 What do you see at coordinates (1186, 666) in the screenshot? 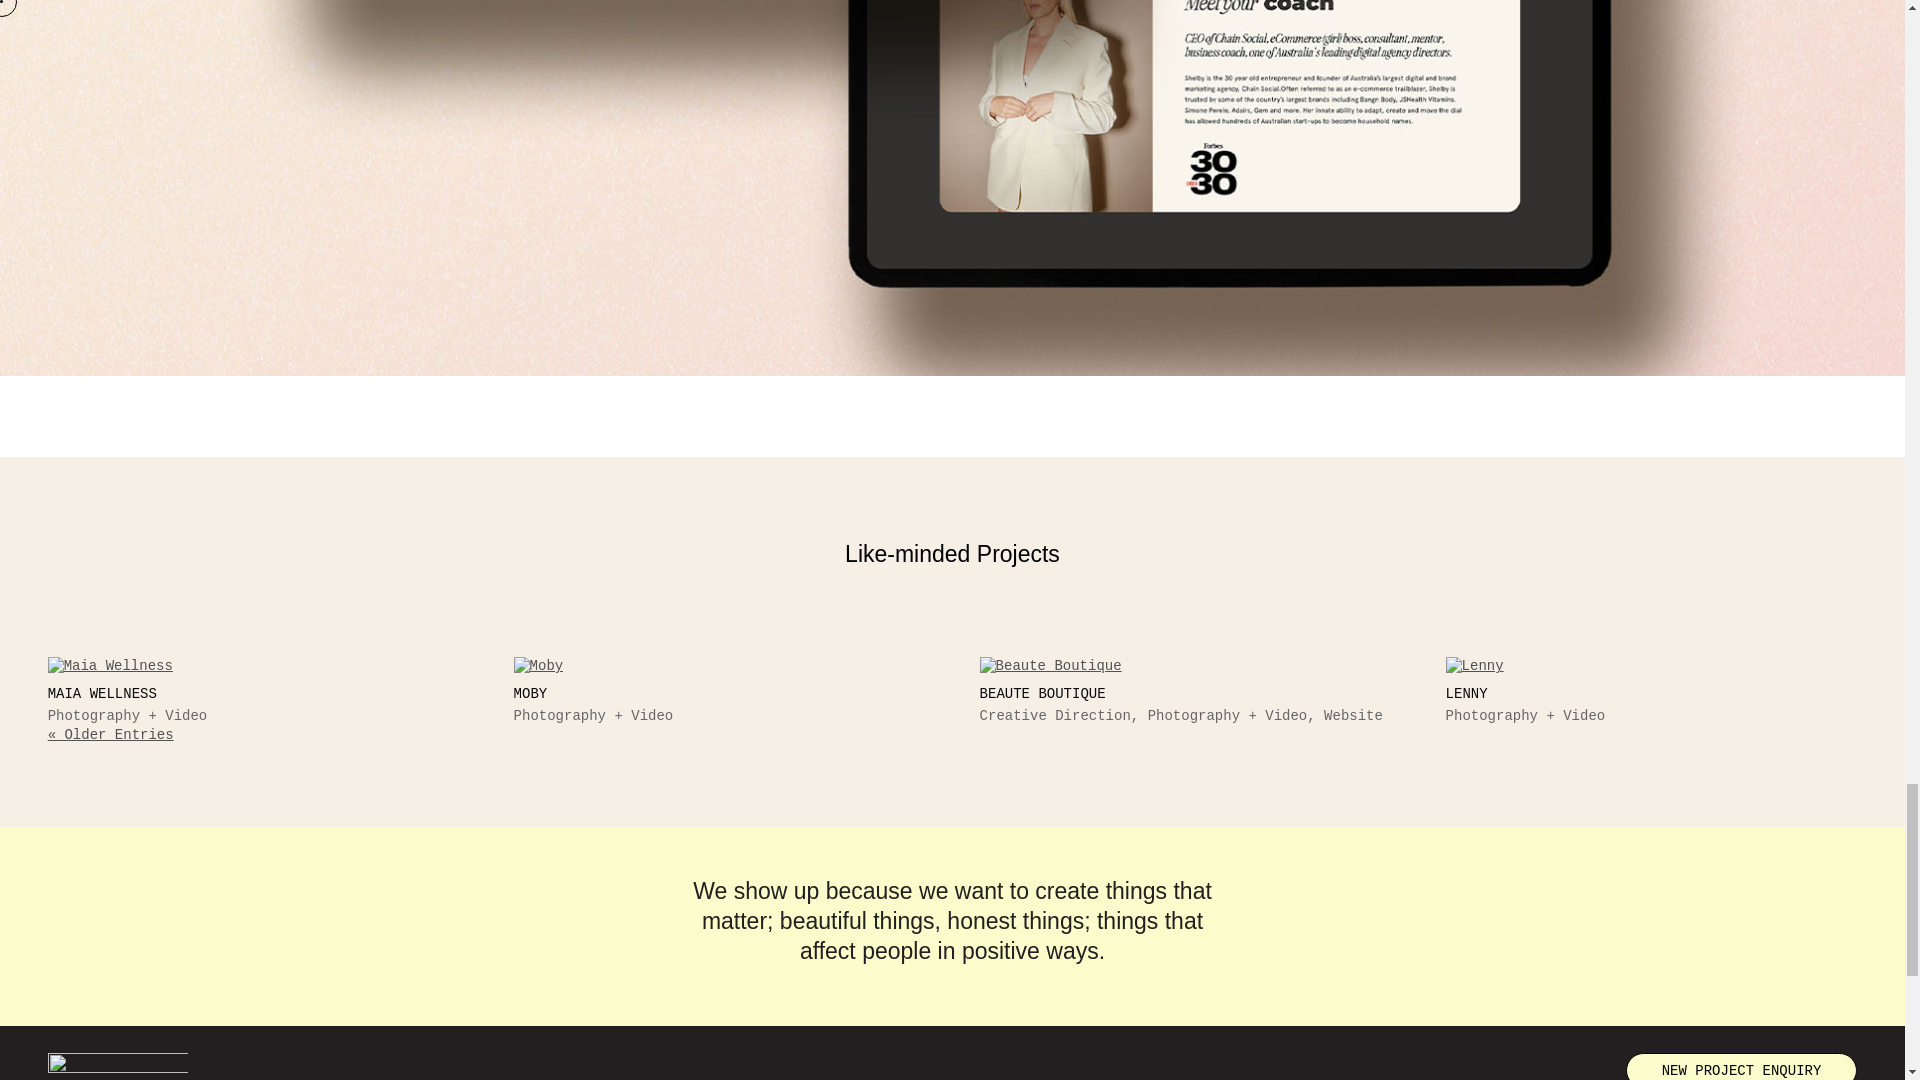
I see `Beaute Boutique` at bounding box center [1186, 666].